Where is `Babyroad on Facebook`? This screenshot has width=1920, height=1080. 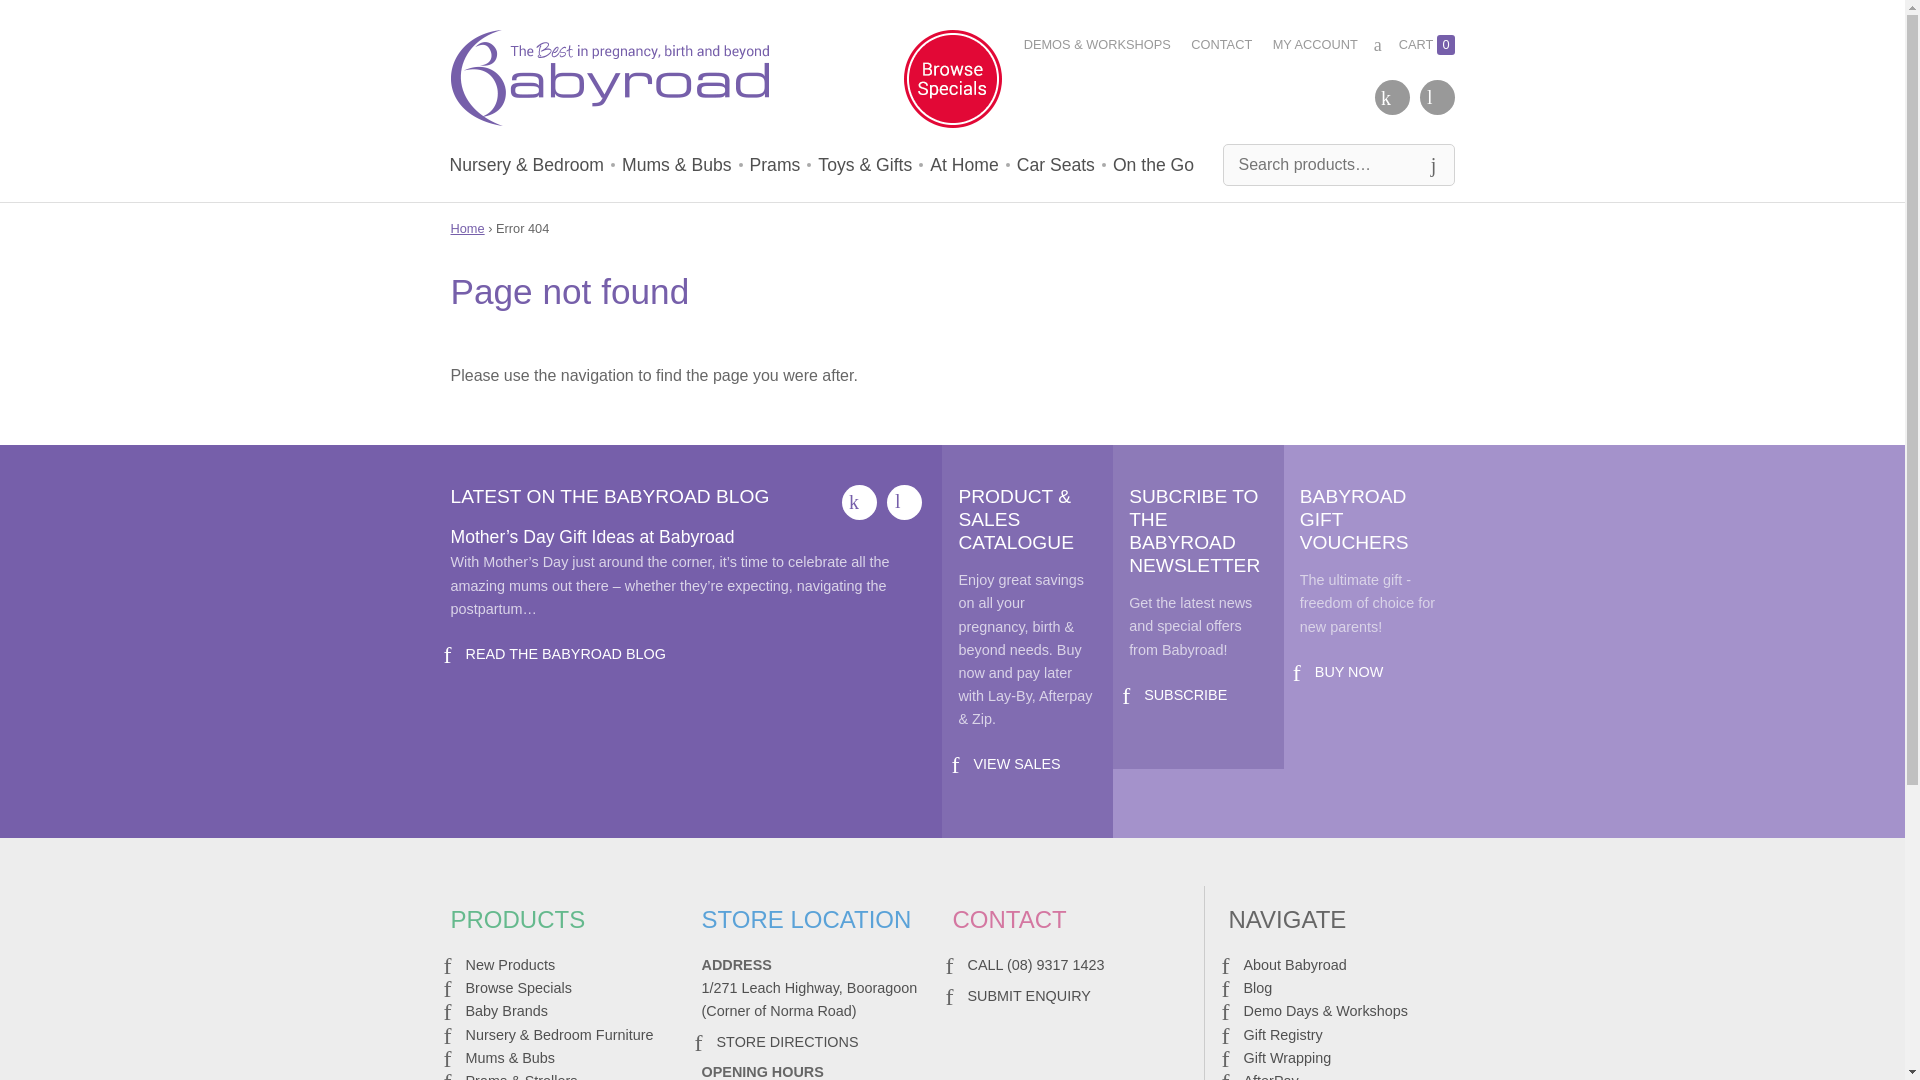 Babyroad on Facebook is located at coordinates (1392, 96).